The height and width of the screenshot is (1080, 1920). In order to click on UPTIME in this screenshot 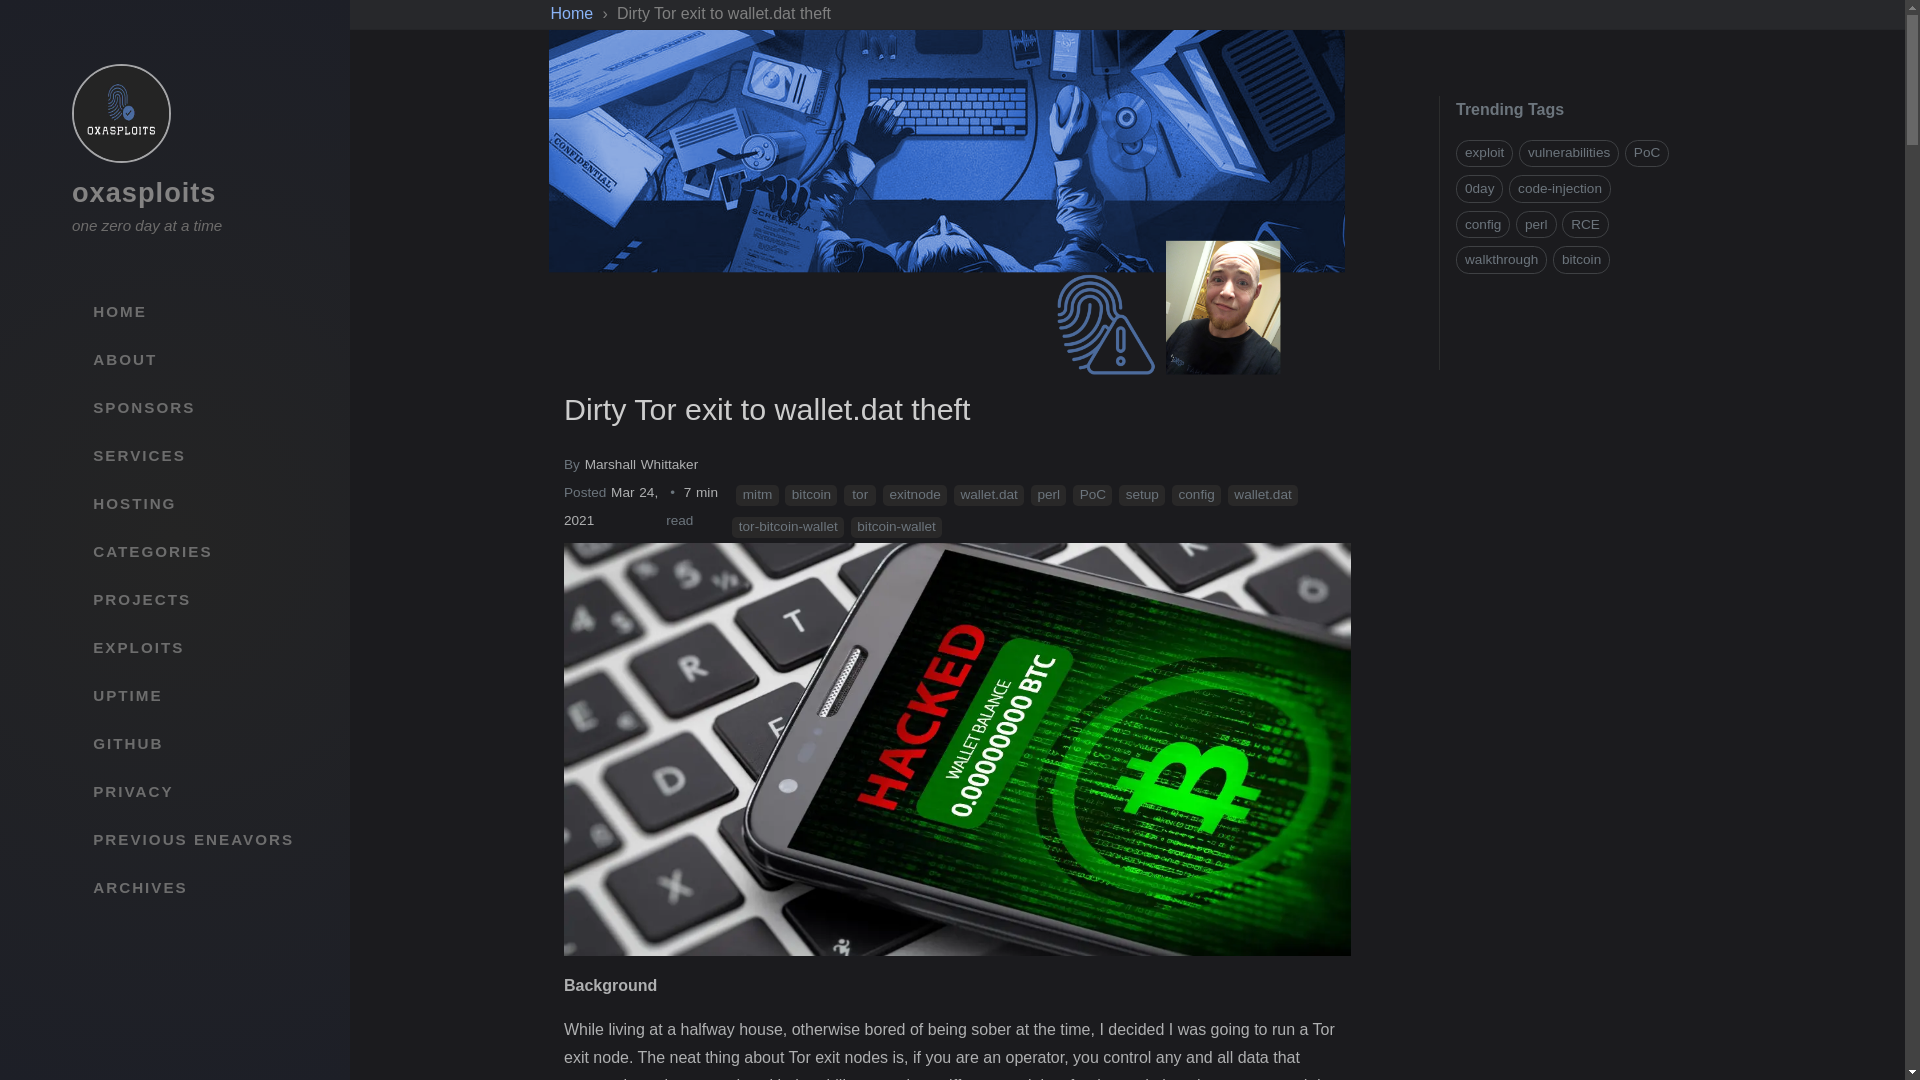, I will do `click(194, 696)`.